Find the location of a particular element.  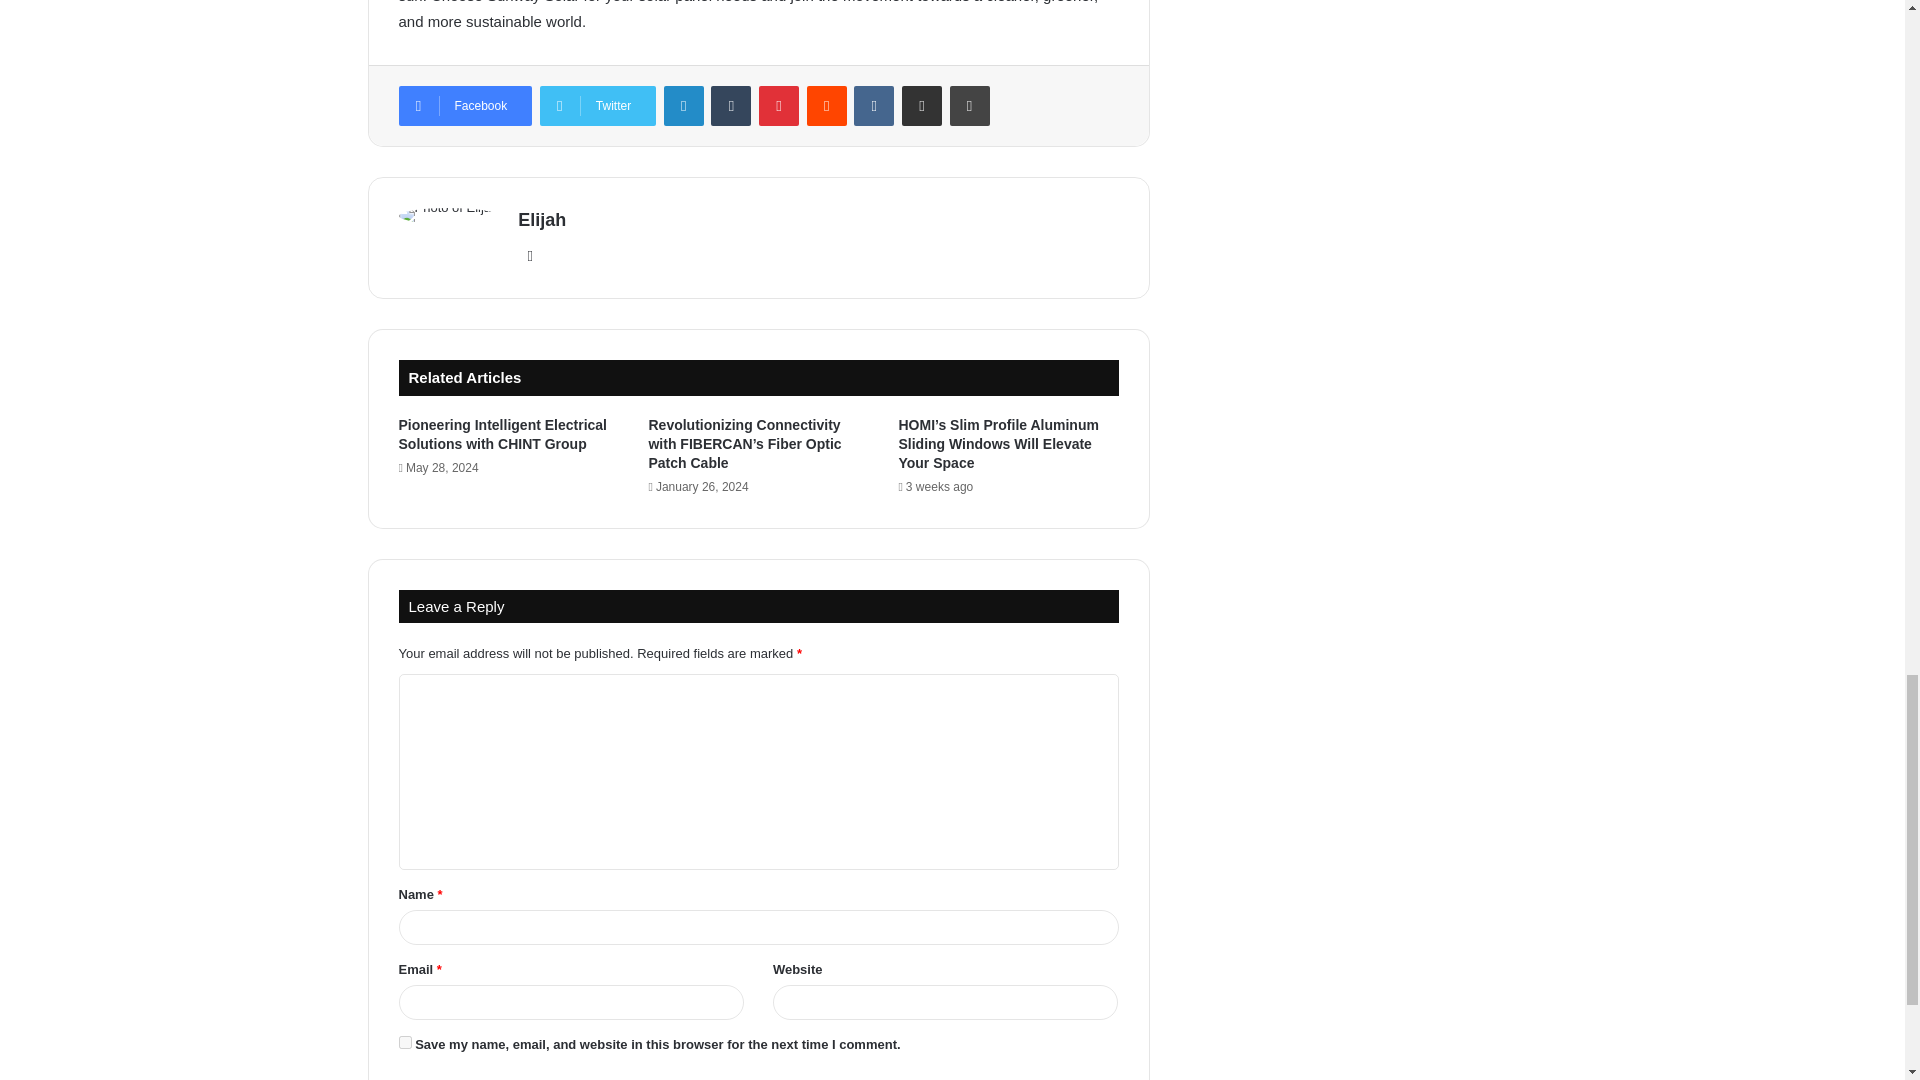

Share via Email is located at coordinates (922, 106).